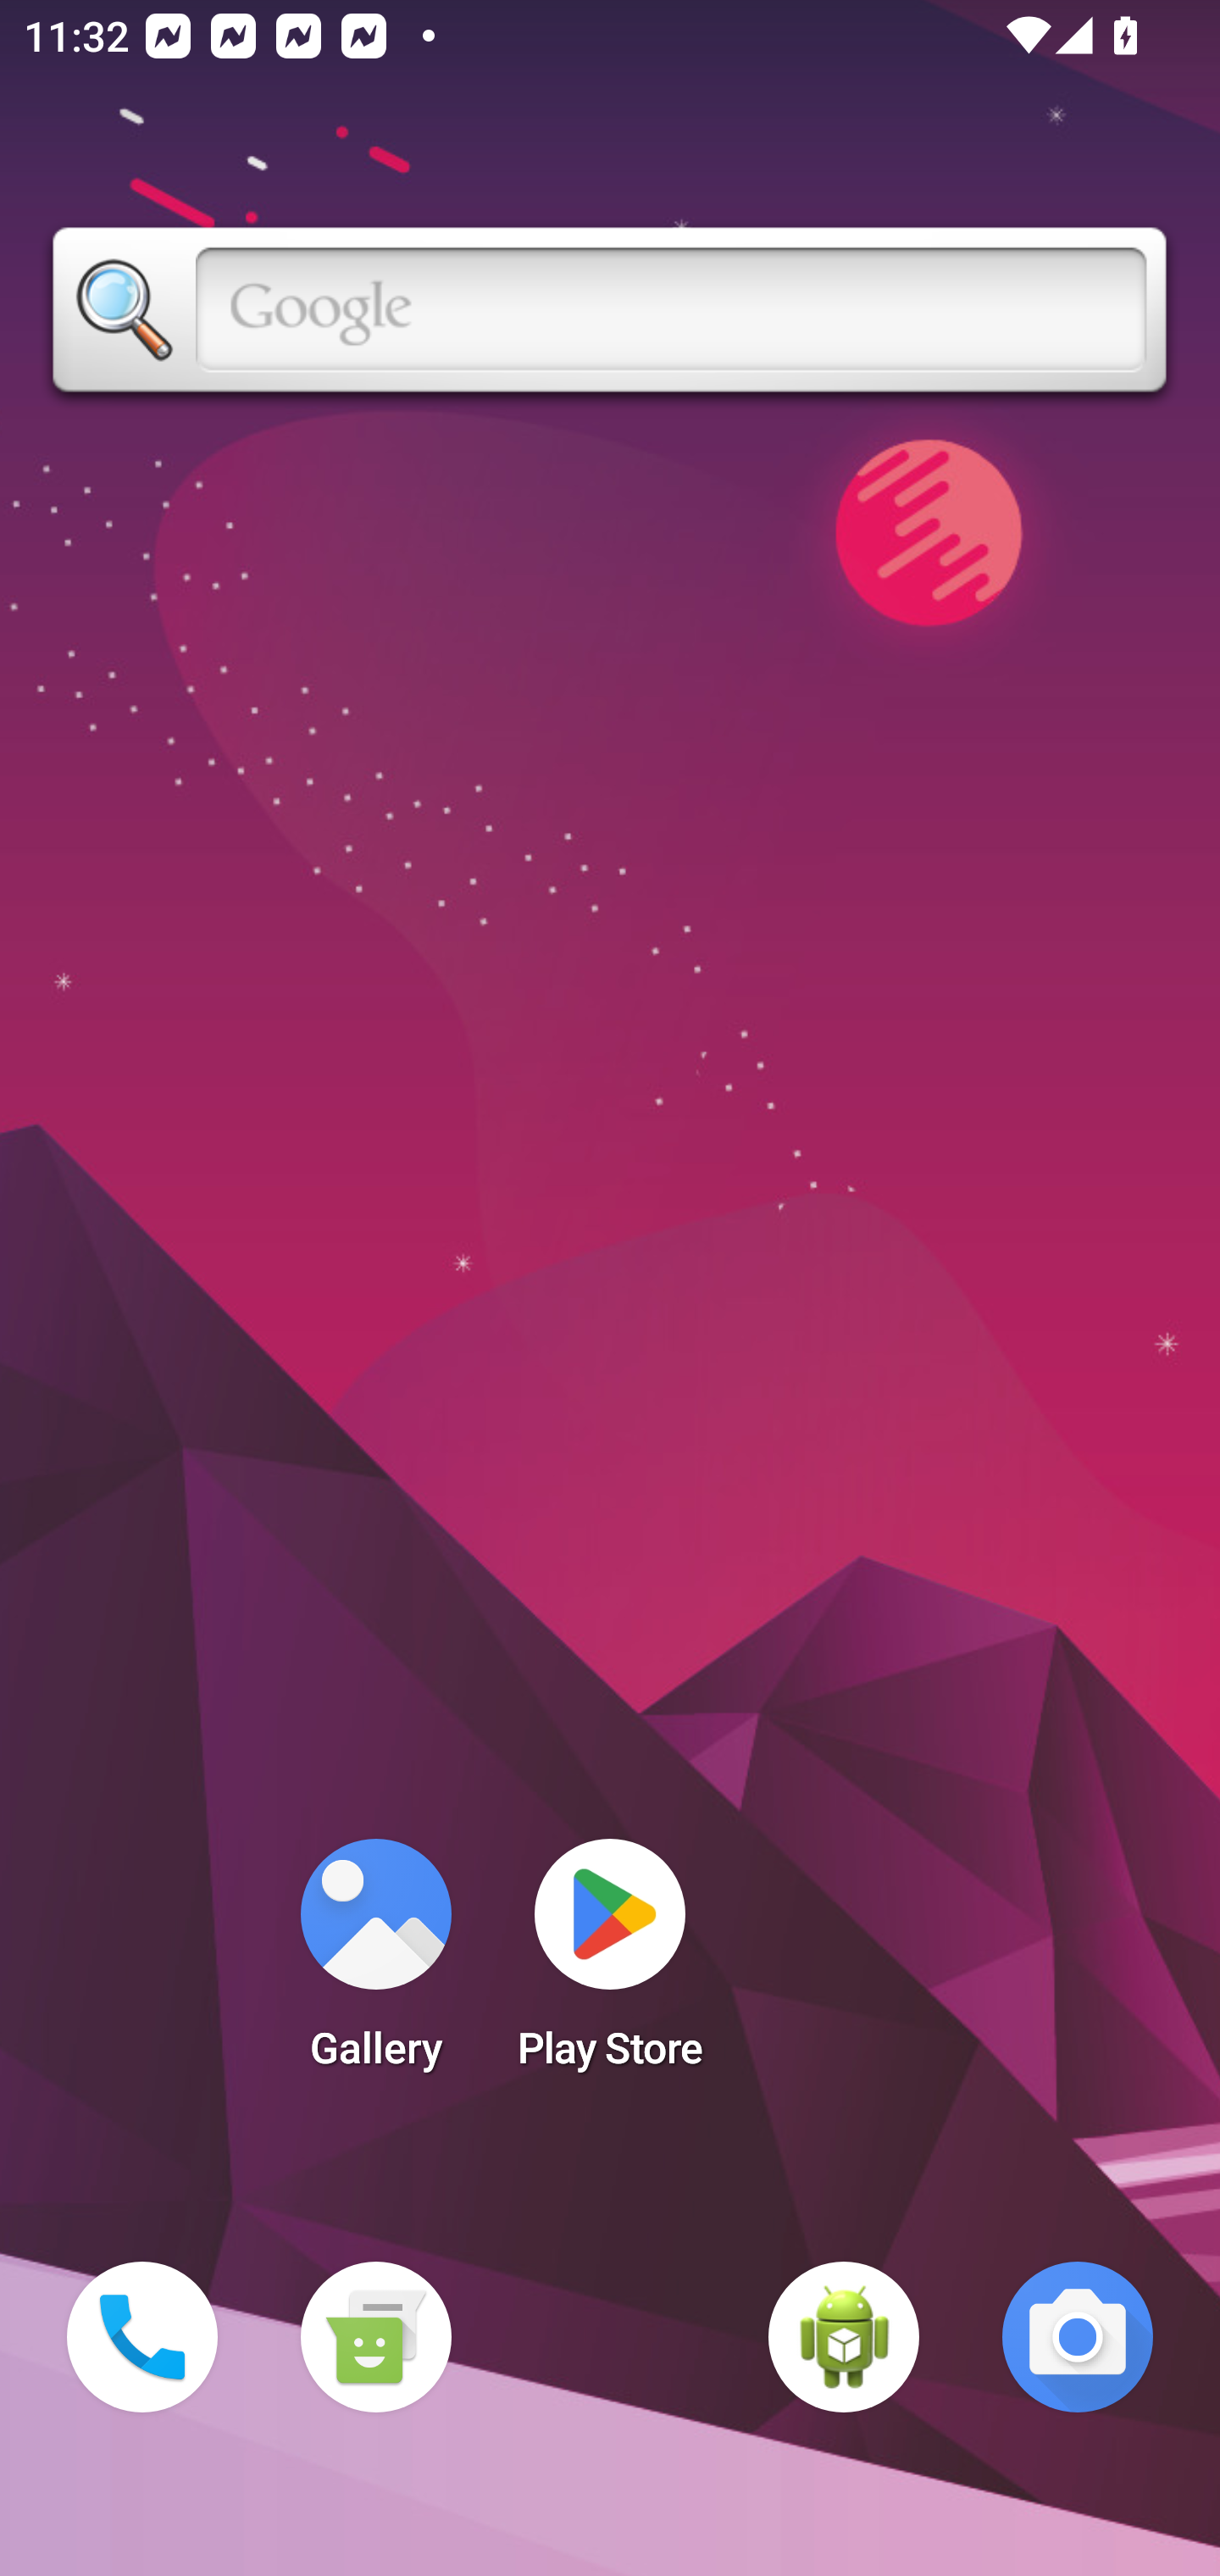  What do you see at coordinates (844, 2337) in the screenshot?
I see `WebView Browser Tester` at bounding box center [844, 2337].